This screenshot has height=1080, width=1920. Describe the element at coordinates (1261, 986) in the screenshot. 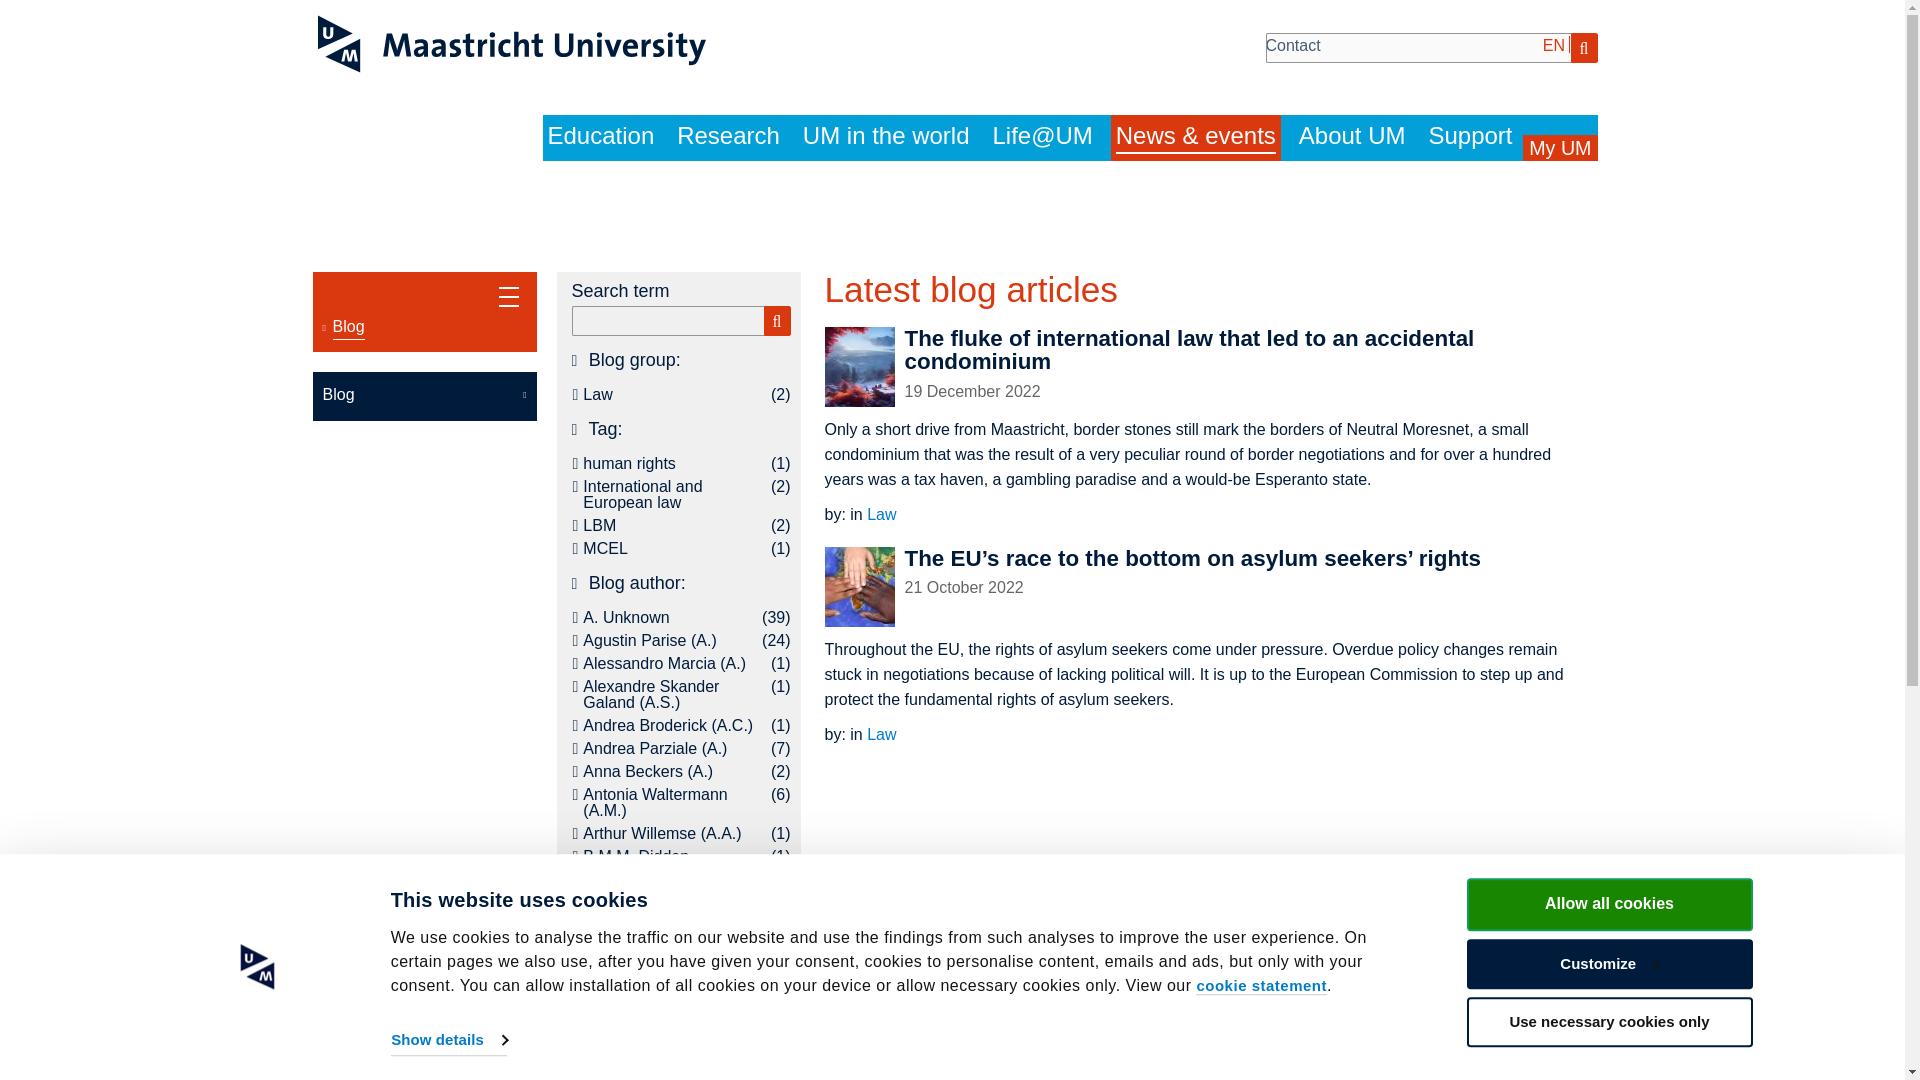

I see `cookie statement` at that location.